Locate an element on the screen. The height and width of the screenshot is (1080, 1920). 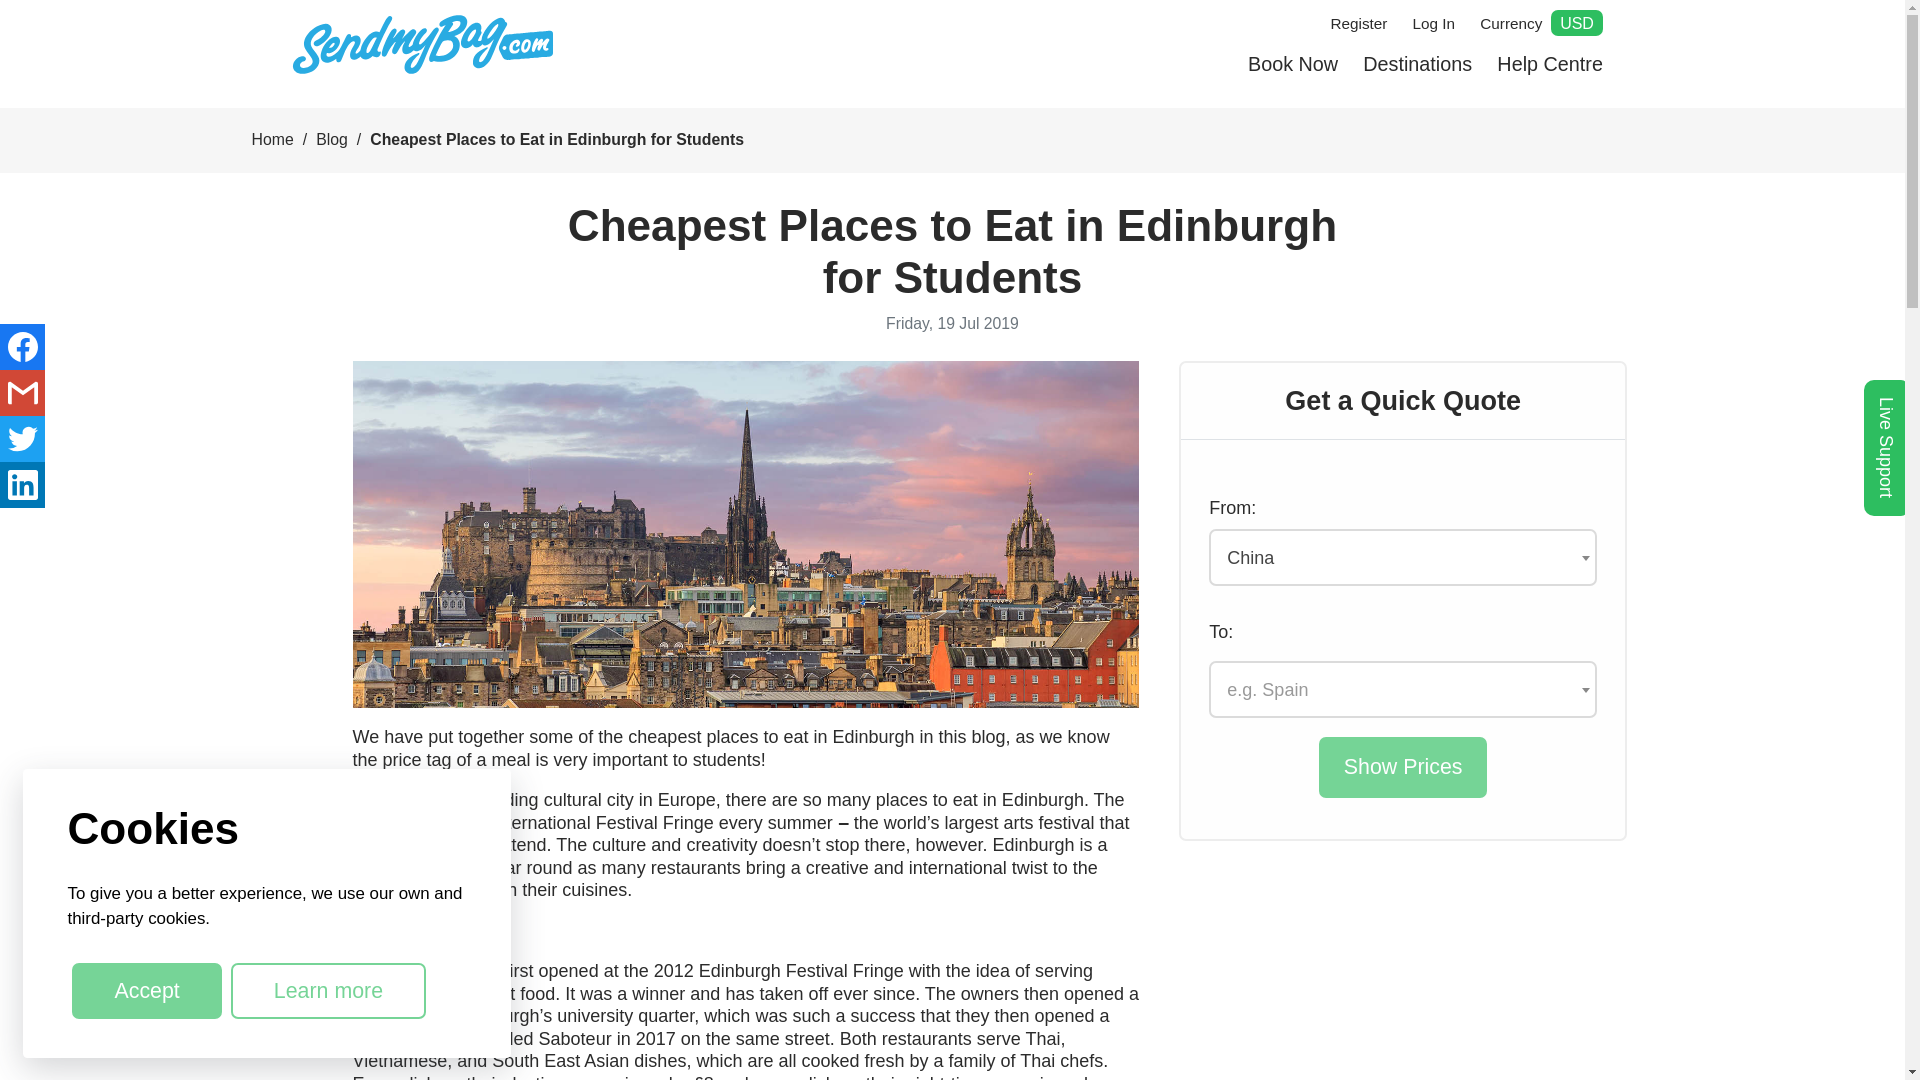
Destinations is located at coordinates (1416, 64).